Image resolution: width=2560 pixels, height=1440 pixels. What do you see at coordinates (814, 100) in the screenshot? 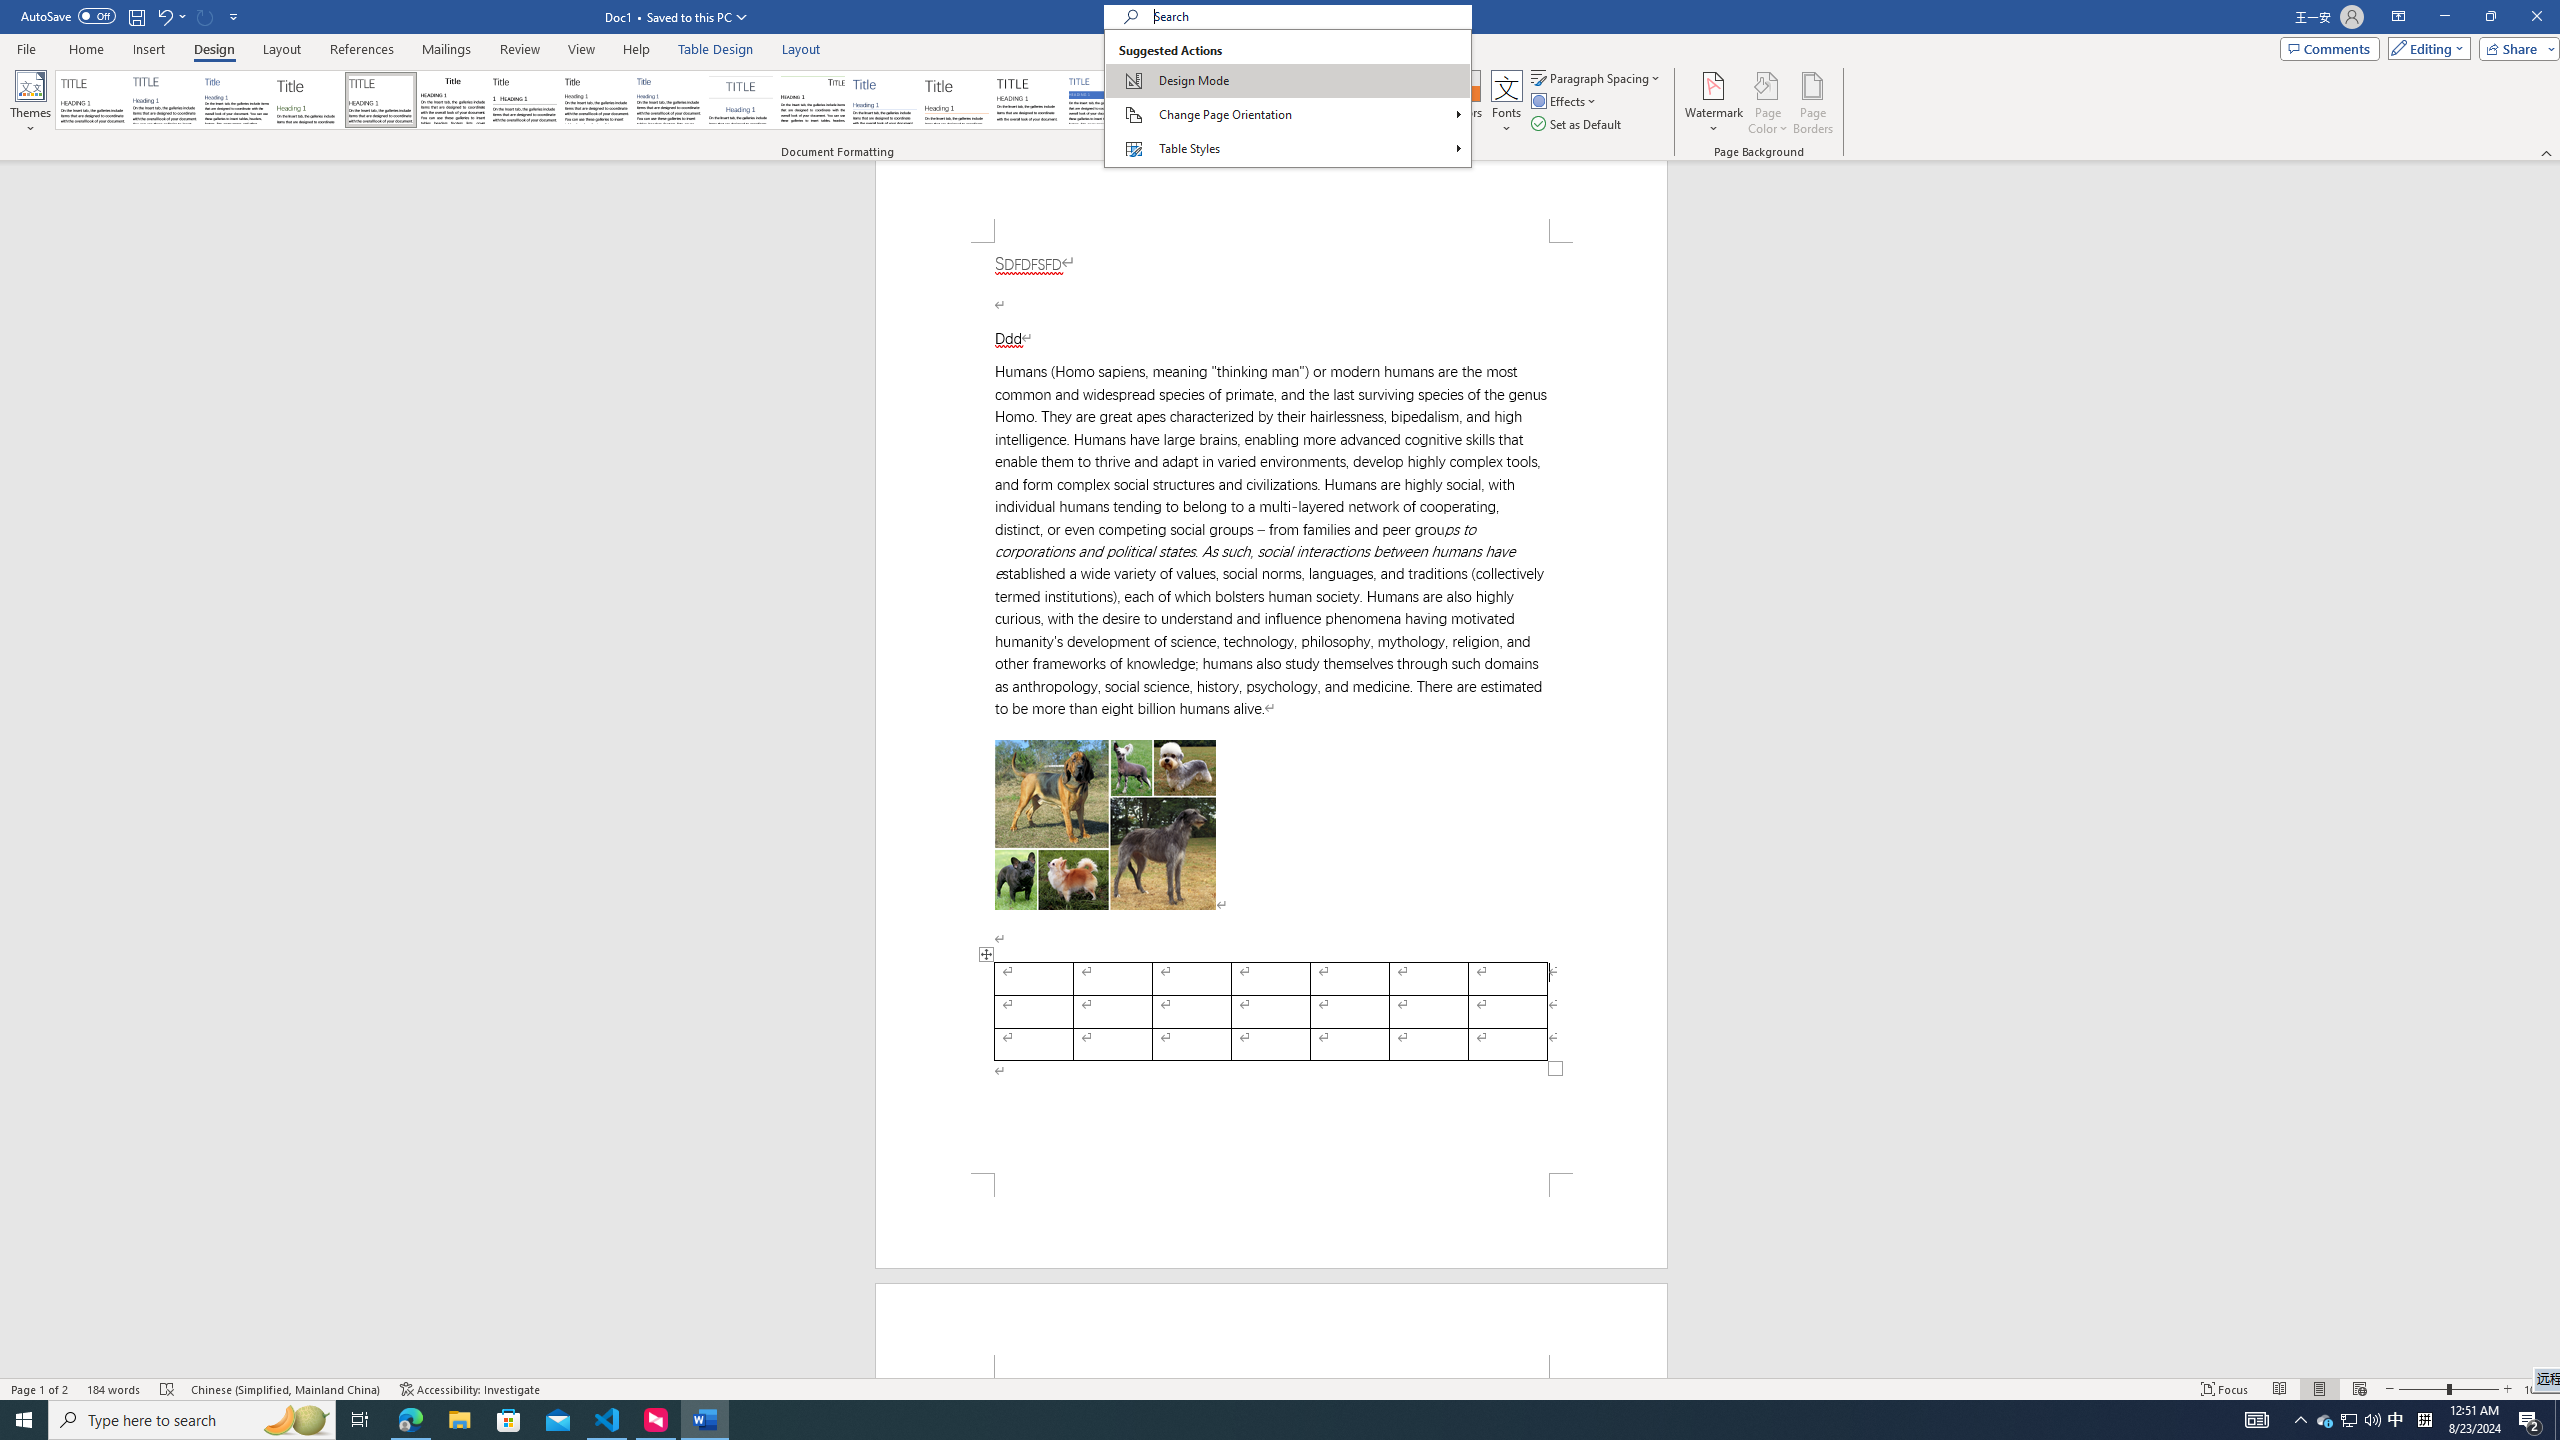
I see `Lines (Distinctive)` at bounding box center [814, 100].